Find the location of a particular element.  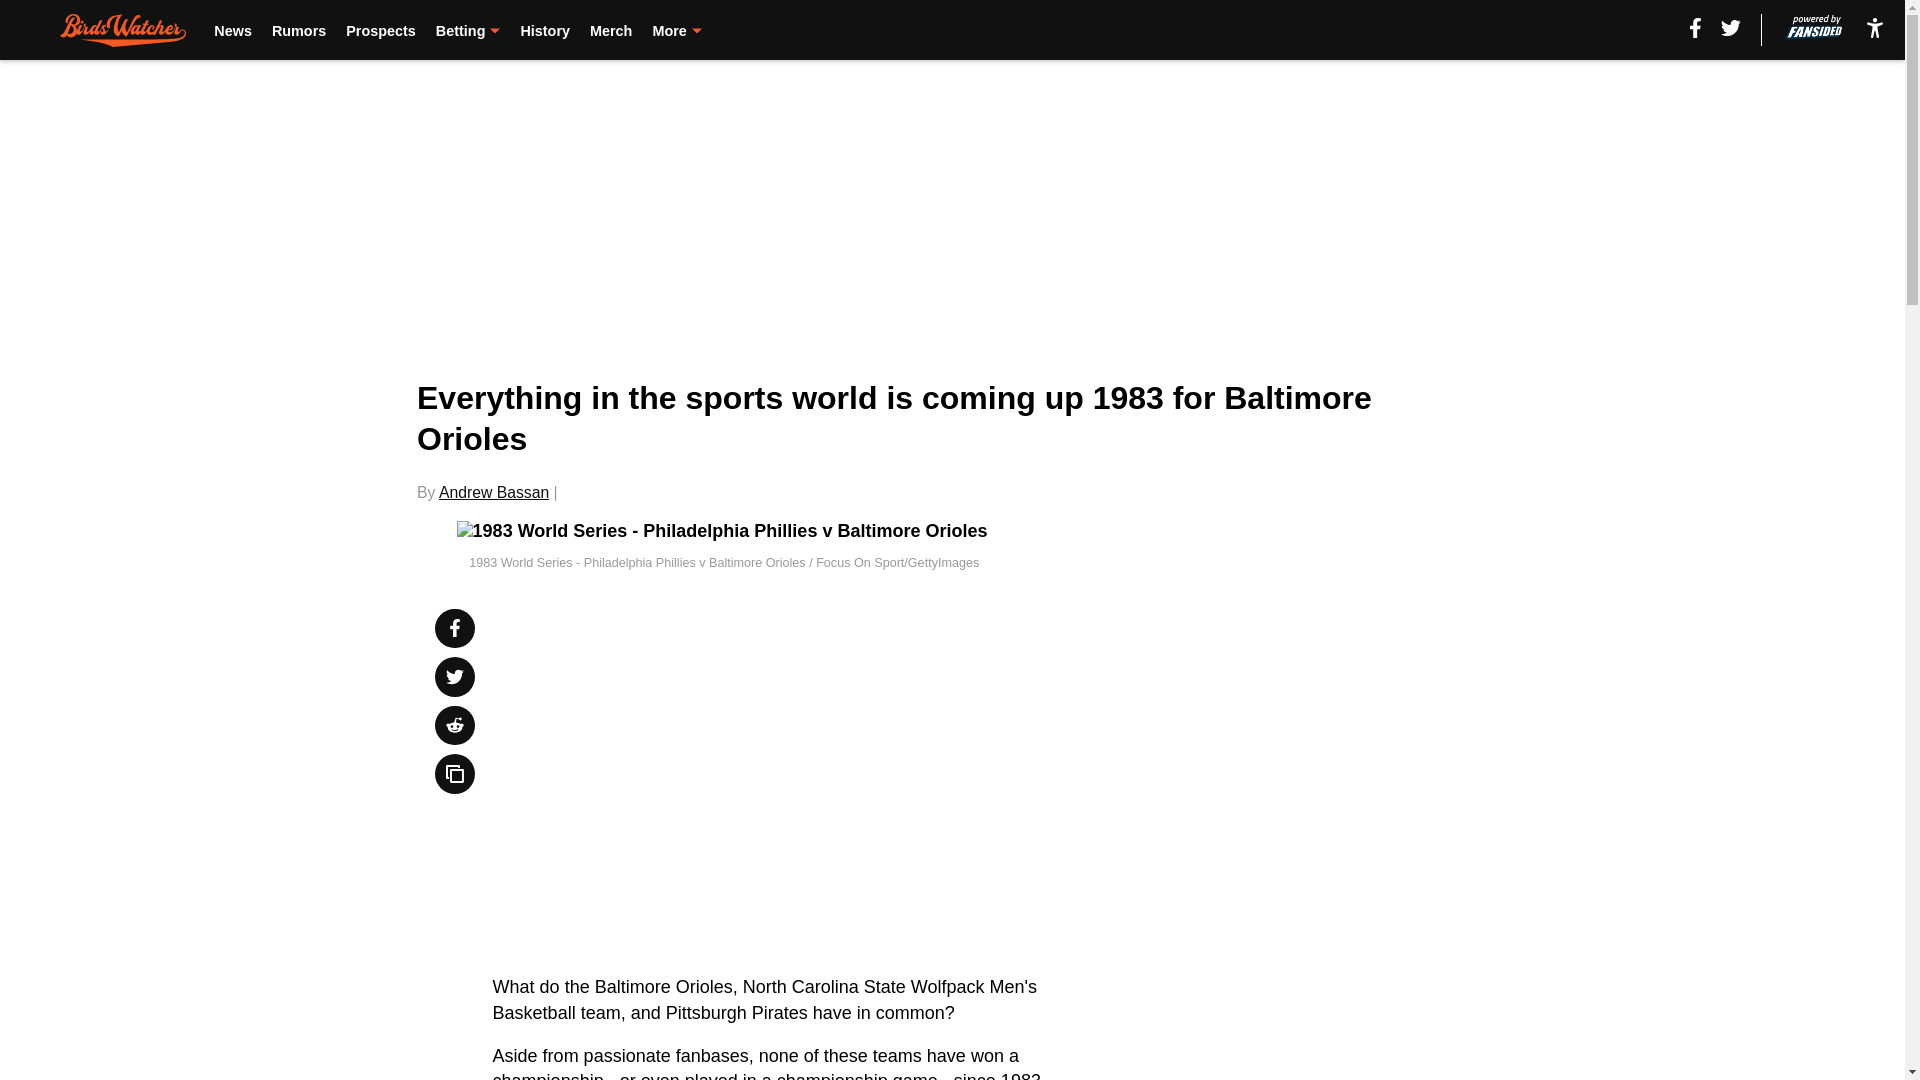

Prospects is located at coordinates (380, 30).